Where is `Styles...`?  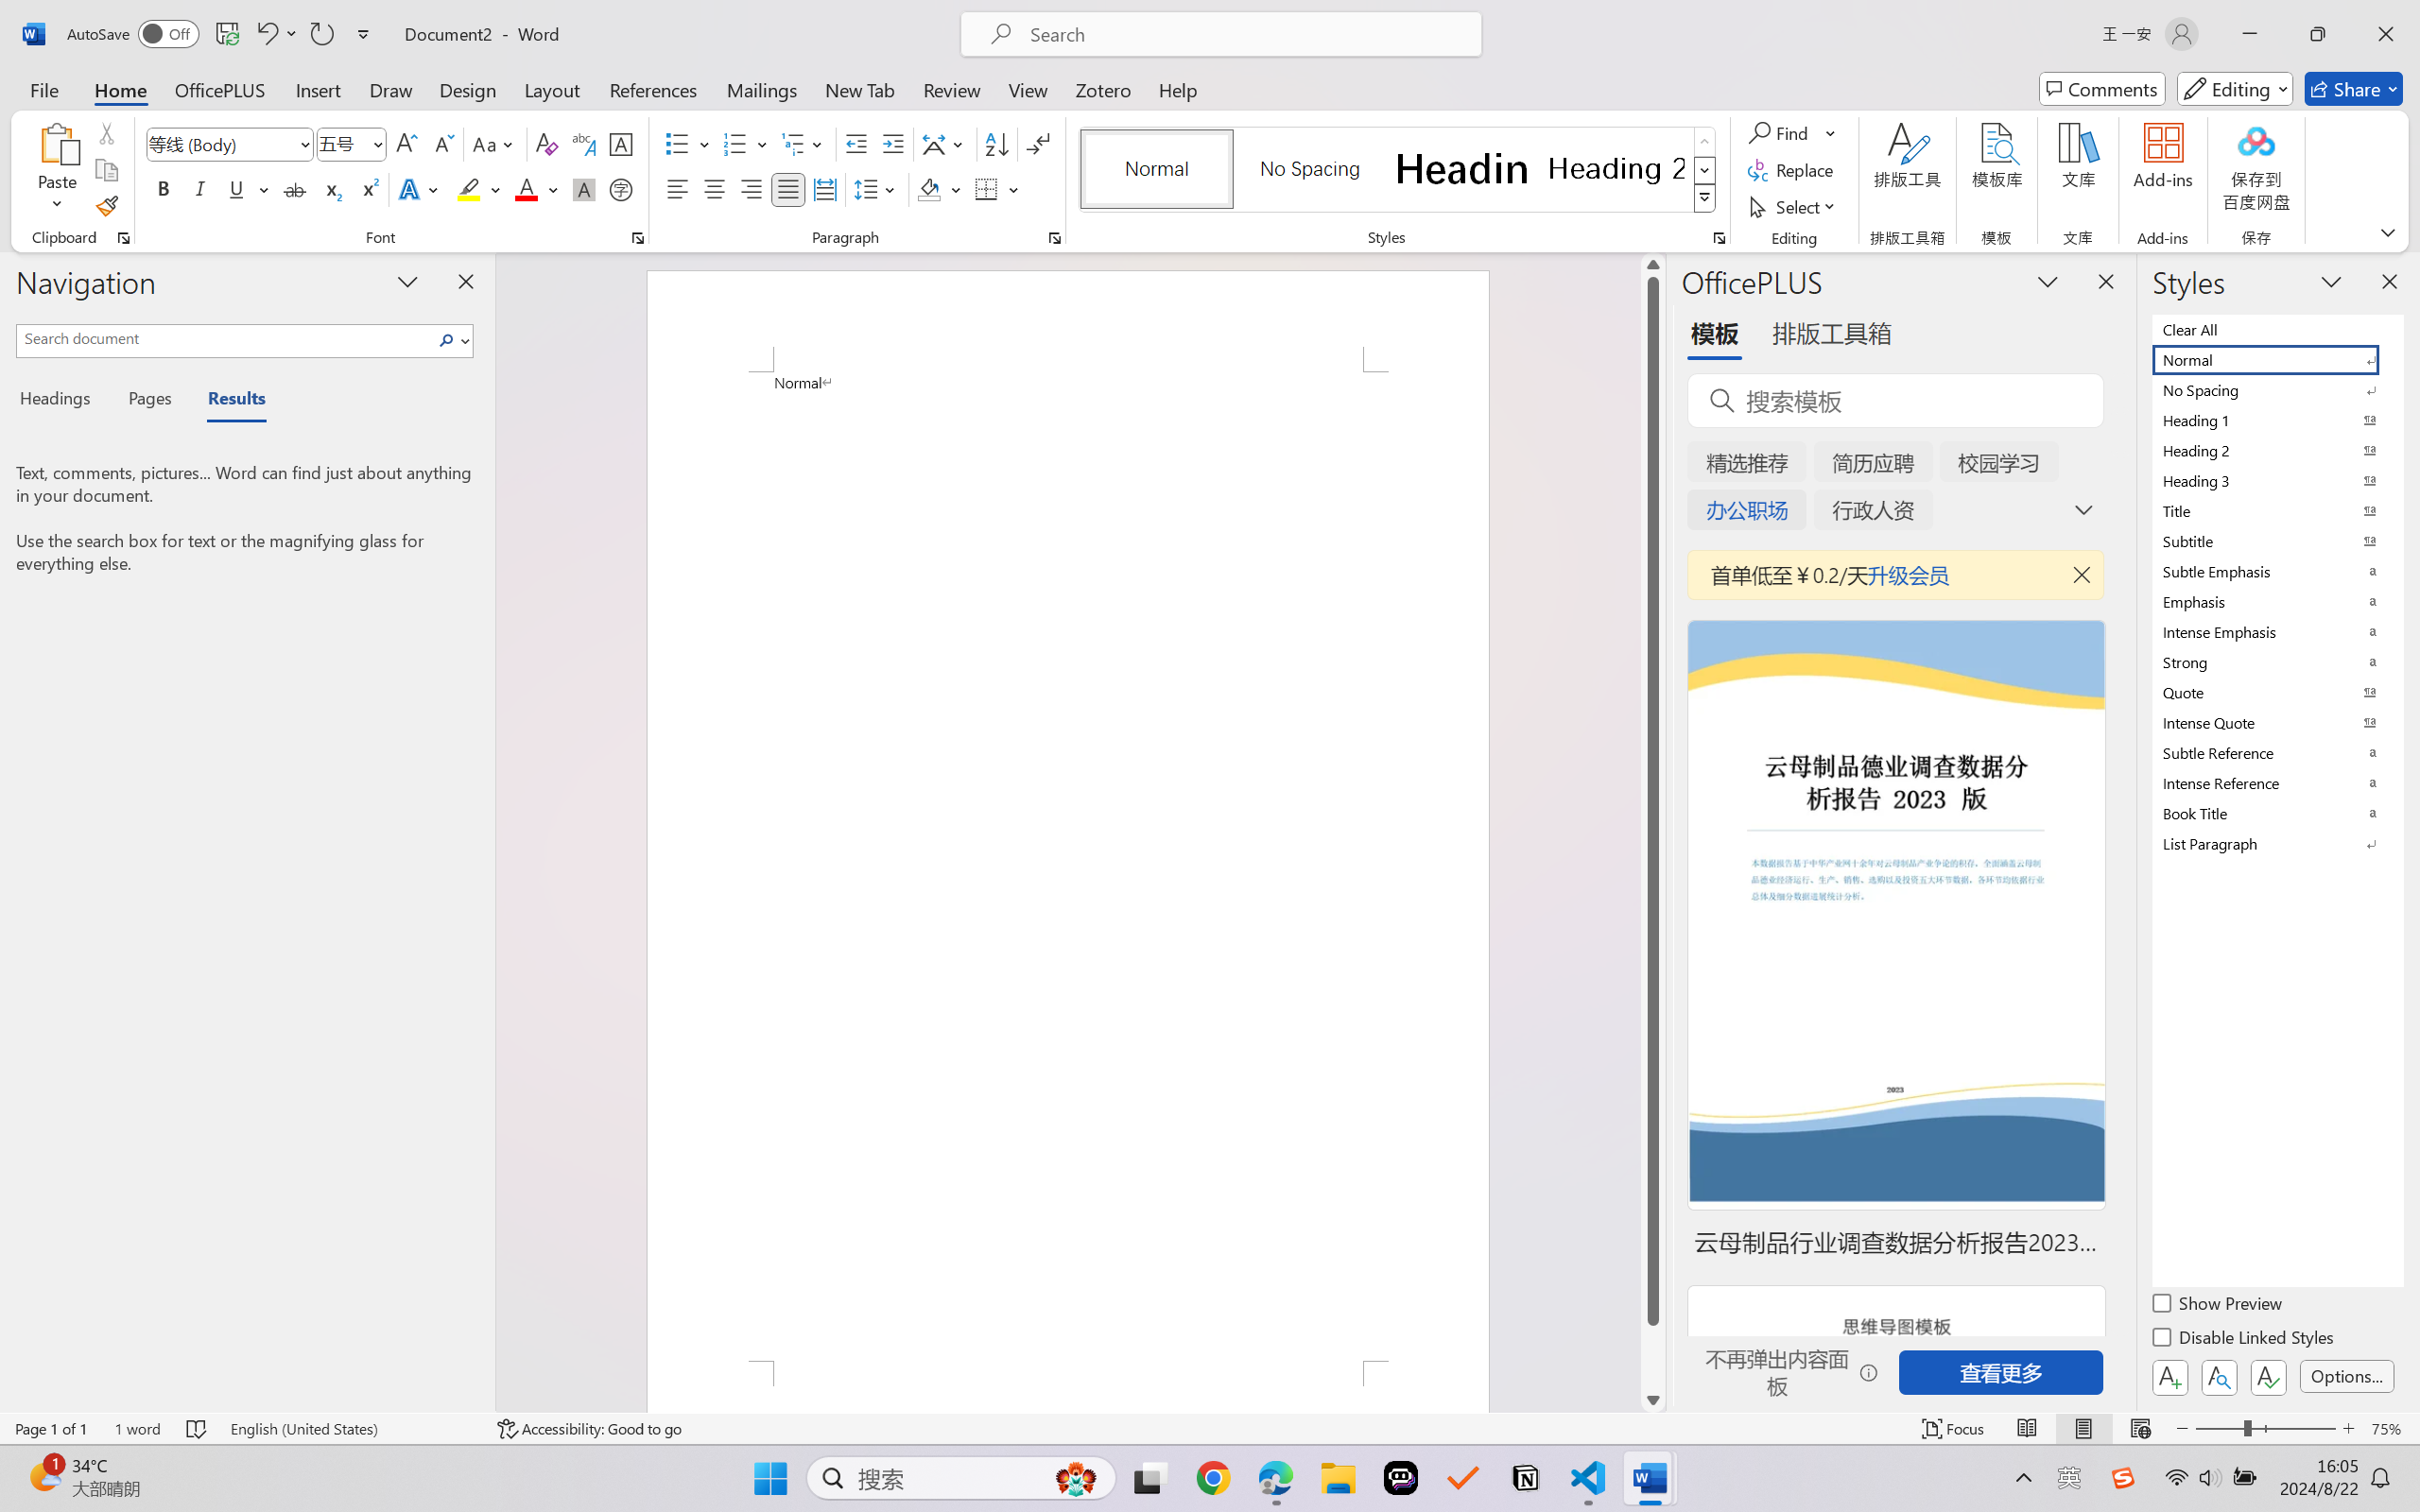 Styles... is located at coordinates (1719, 238).